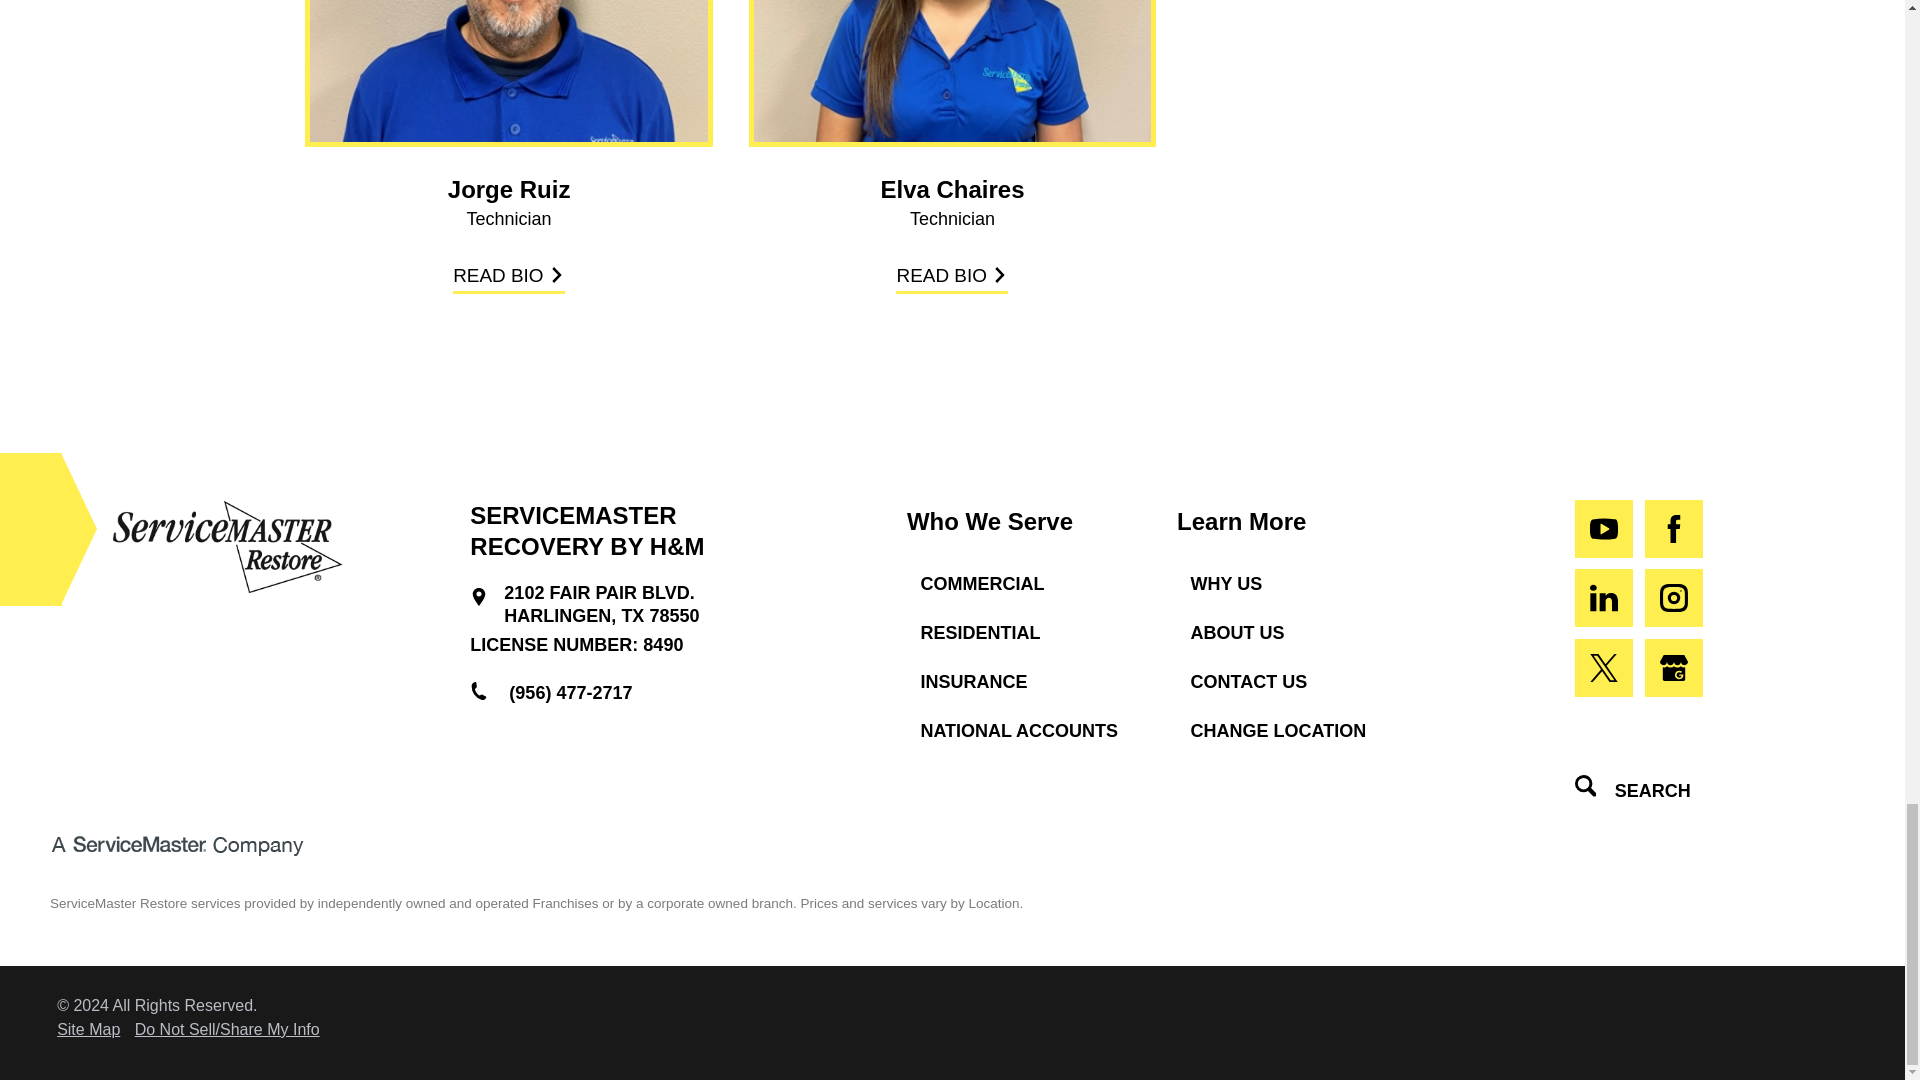 This screenshot has height=1080, width=1920. What do you see at coordinates (176, 846) in the screenshot?
I see `A Service Master Company Logo` at bounding box center [176, 846].